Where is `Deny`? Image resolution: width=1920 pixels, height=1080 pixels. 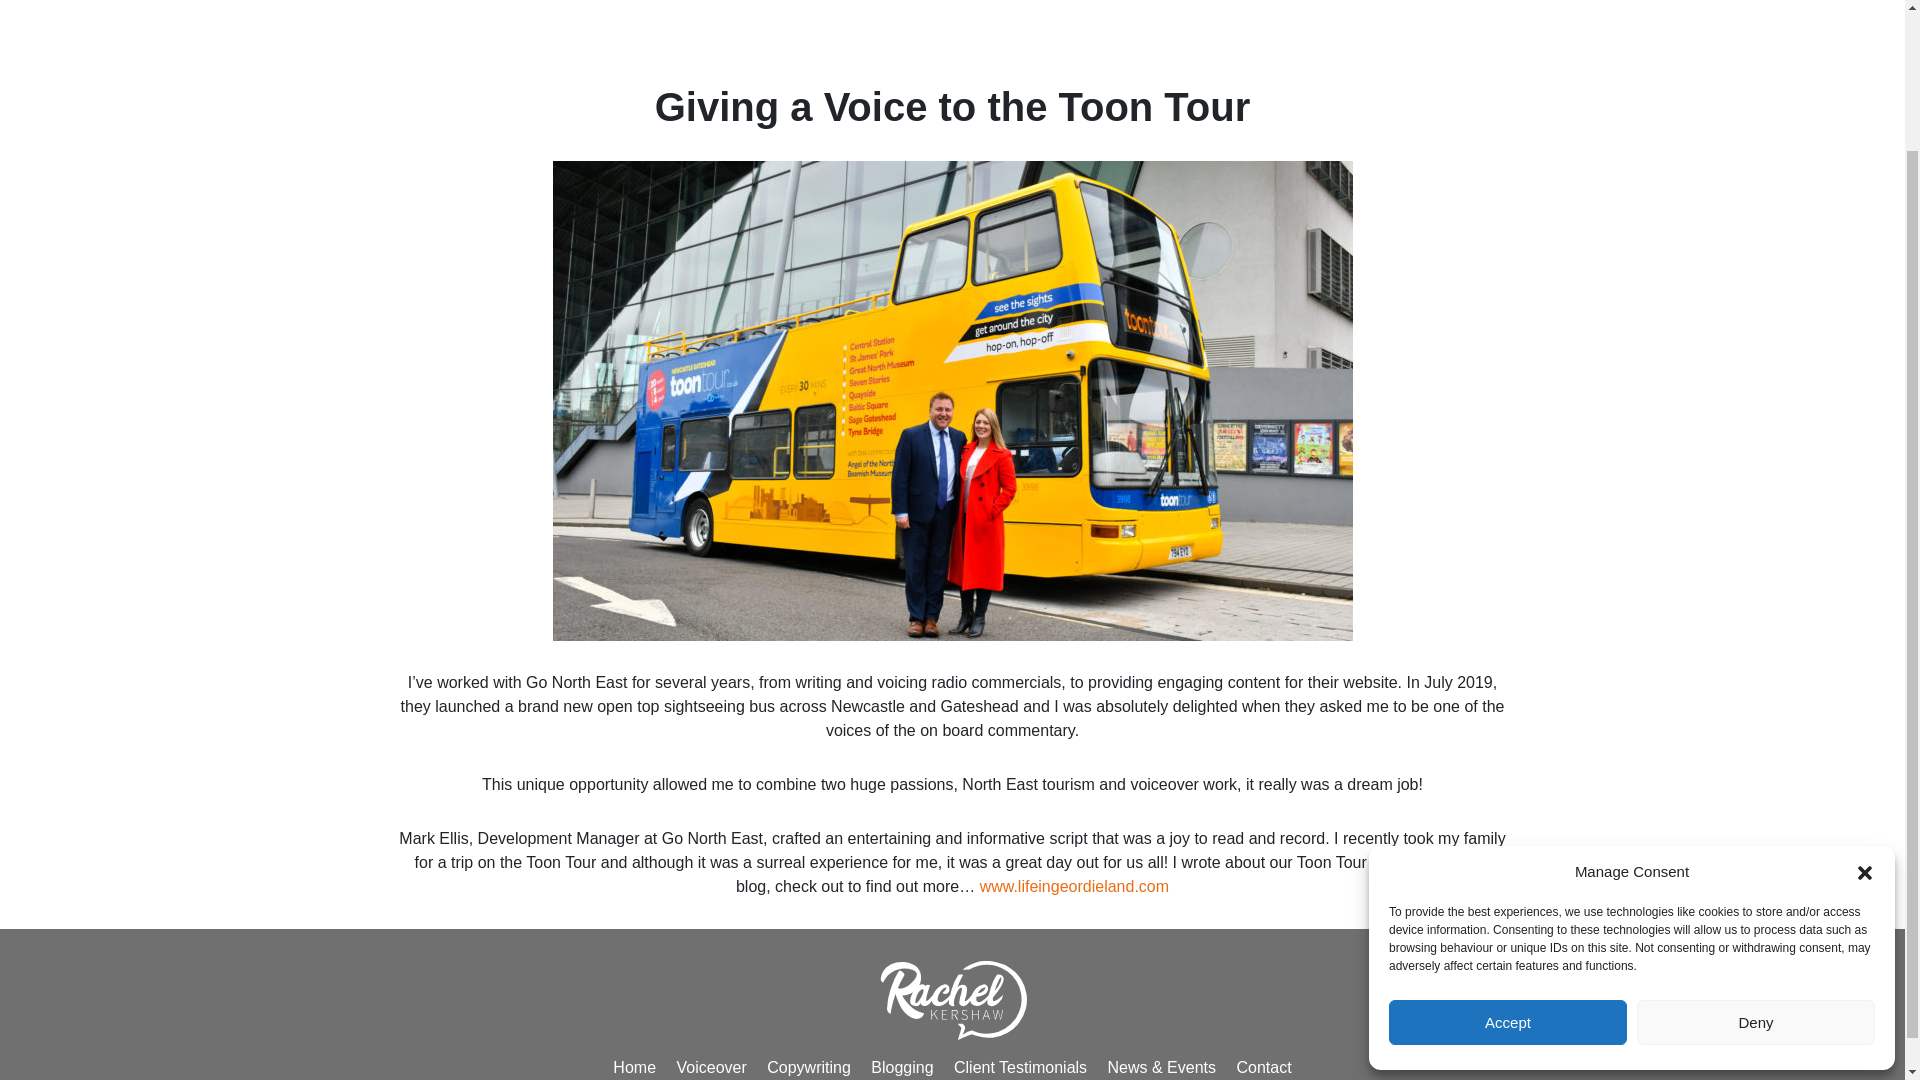
Deny is located at coordinates (1756, 856).